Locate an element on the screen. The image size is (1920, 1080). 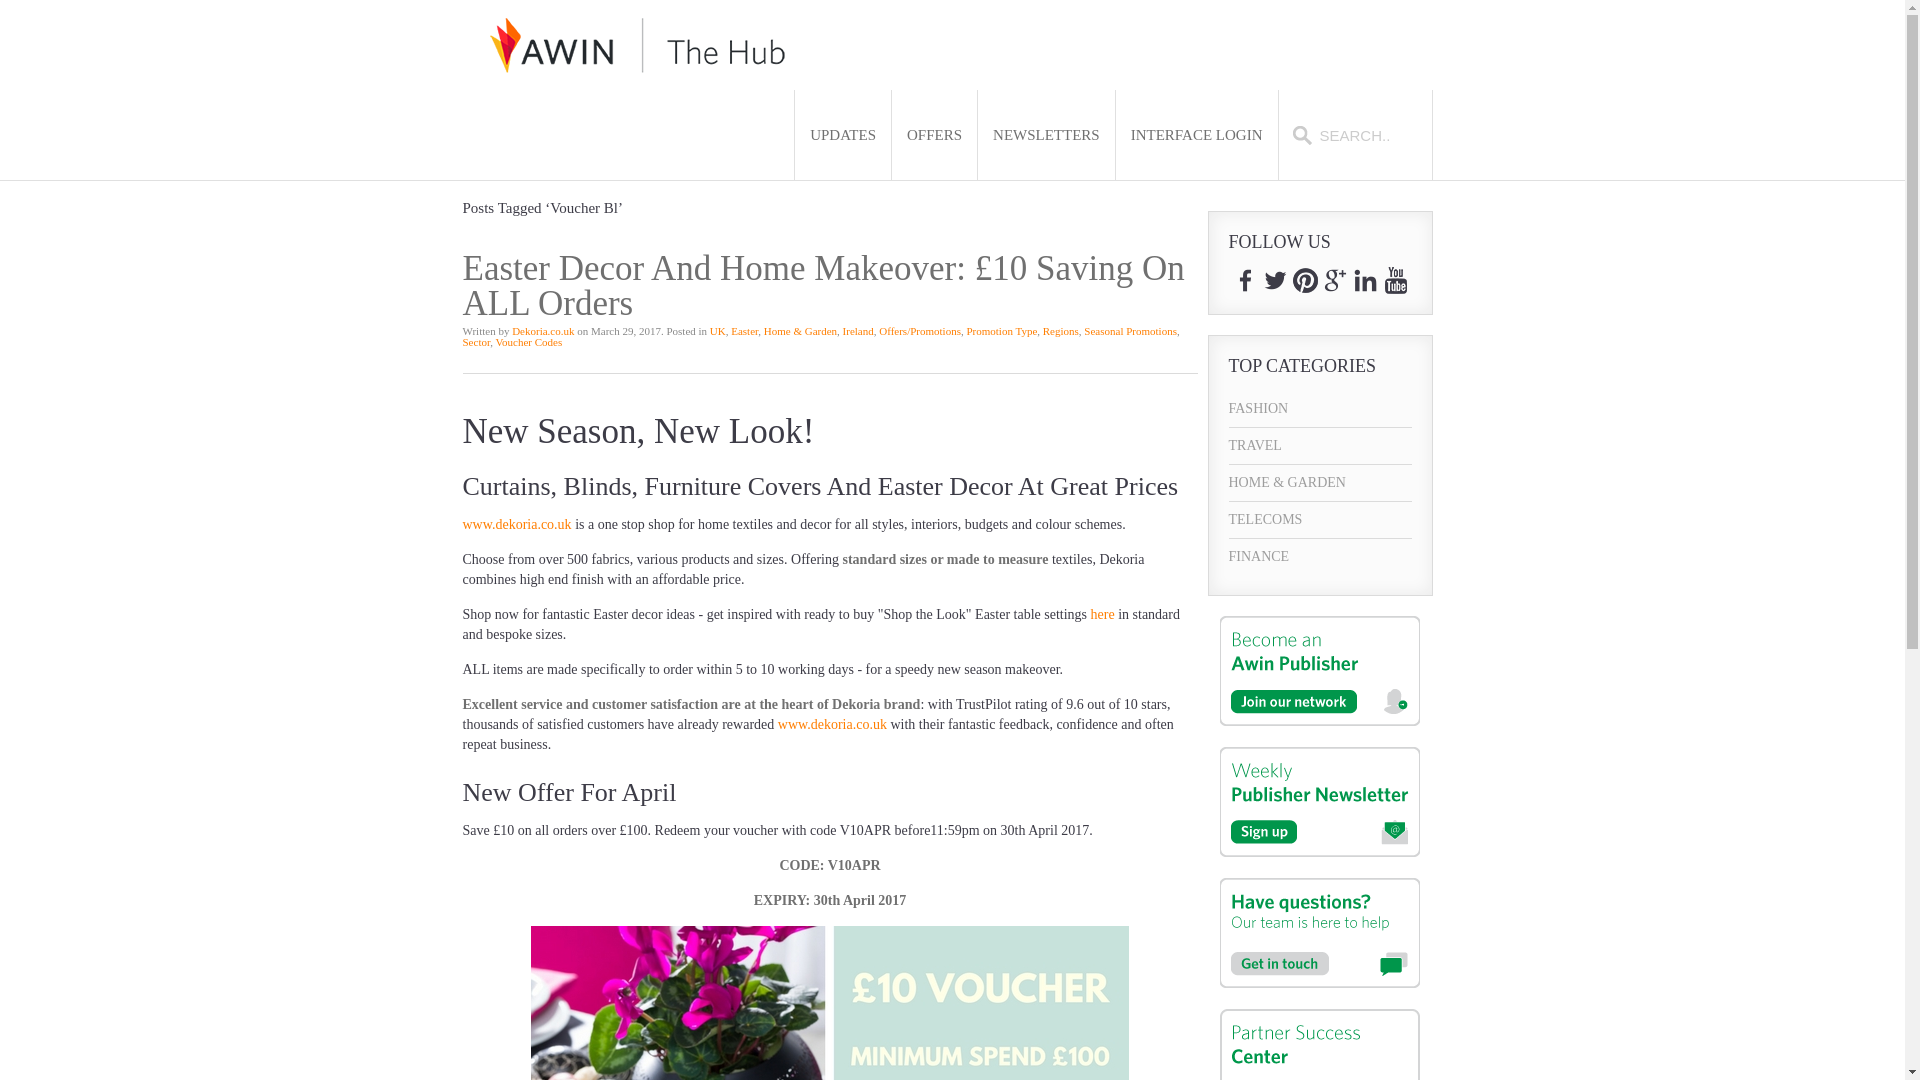
Promotion Type is located at coordinates (1000, 330).